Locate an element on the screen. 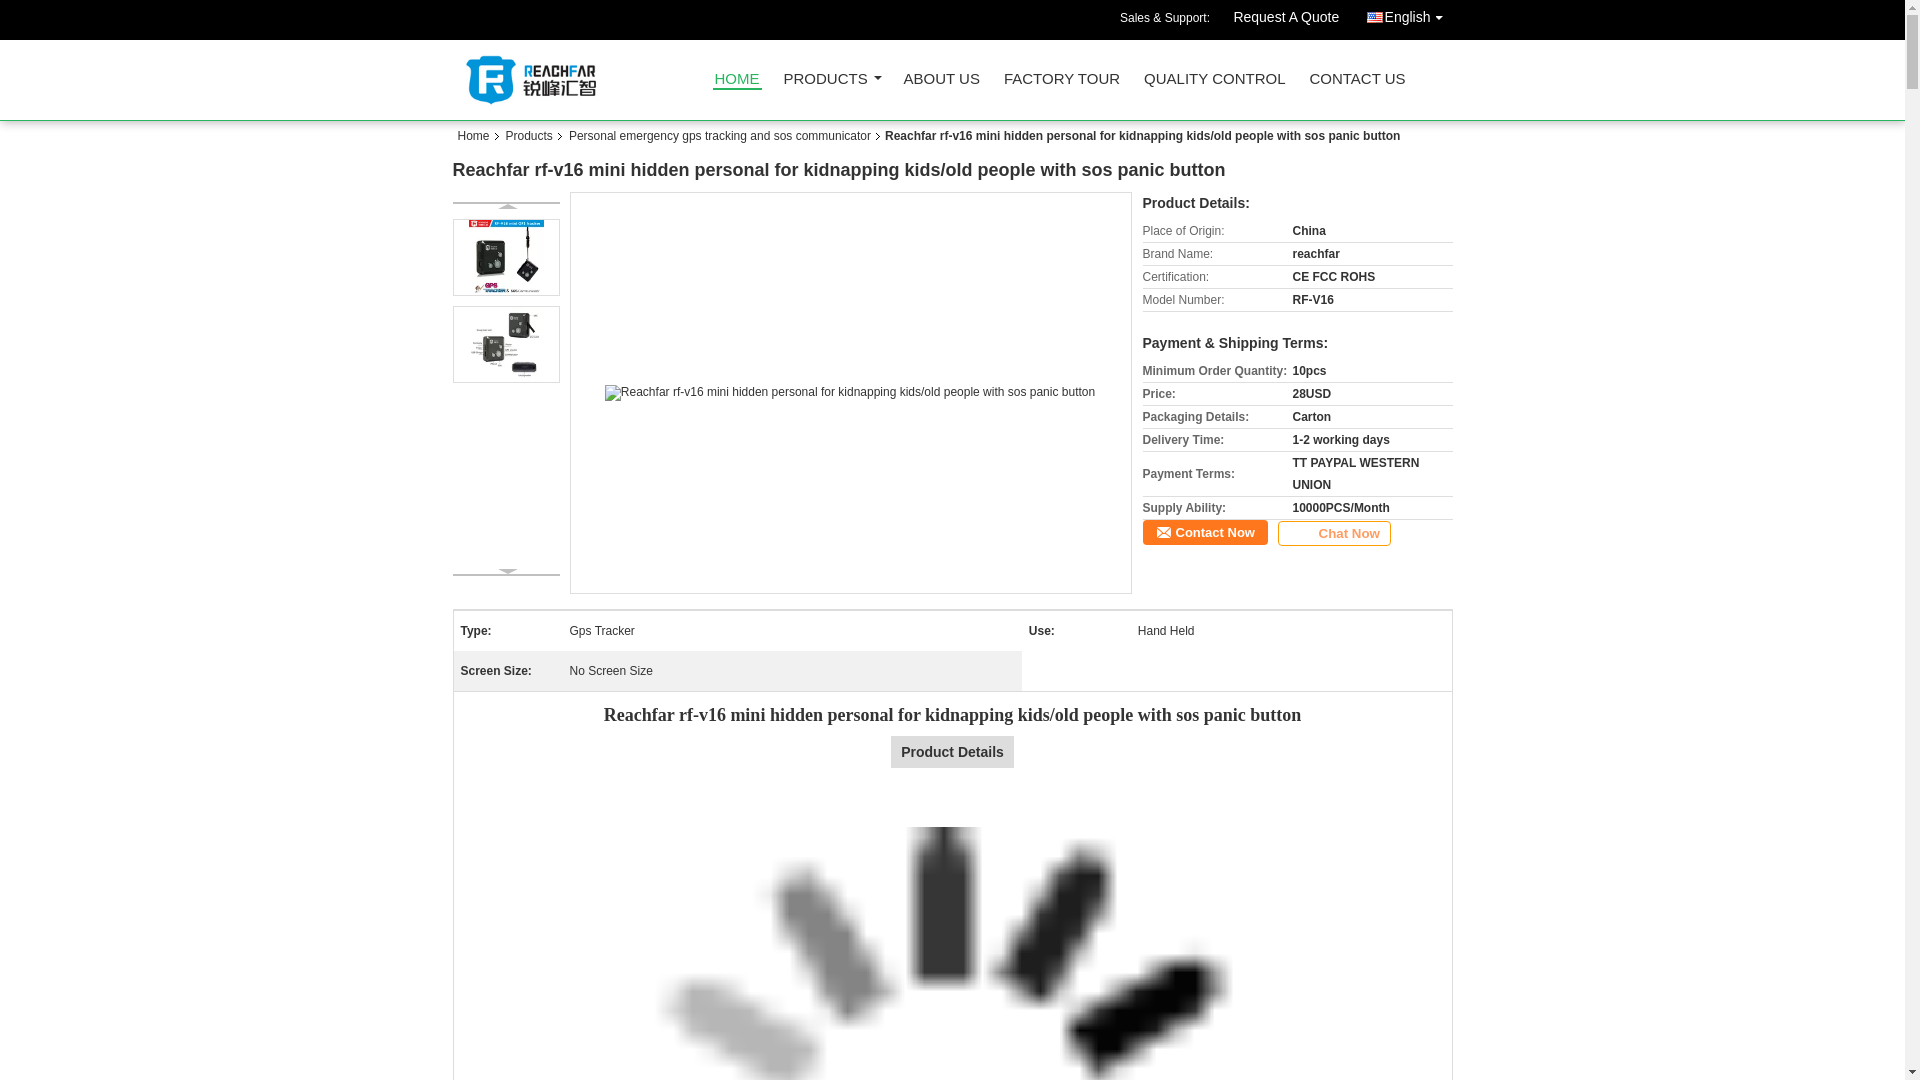 Image resolution: width=1920 pixels, height=1080 pixels. PRODUCTS is located at coordinates (831, 84).